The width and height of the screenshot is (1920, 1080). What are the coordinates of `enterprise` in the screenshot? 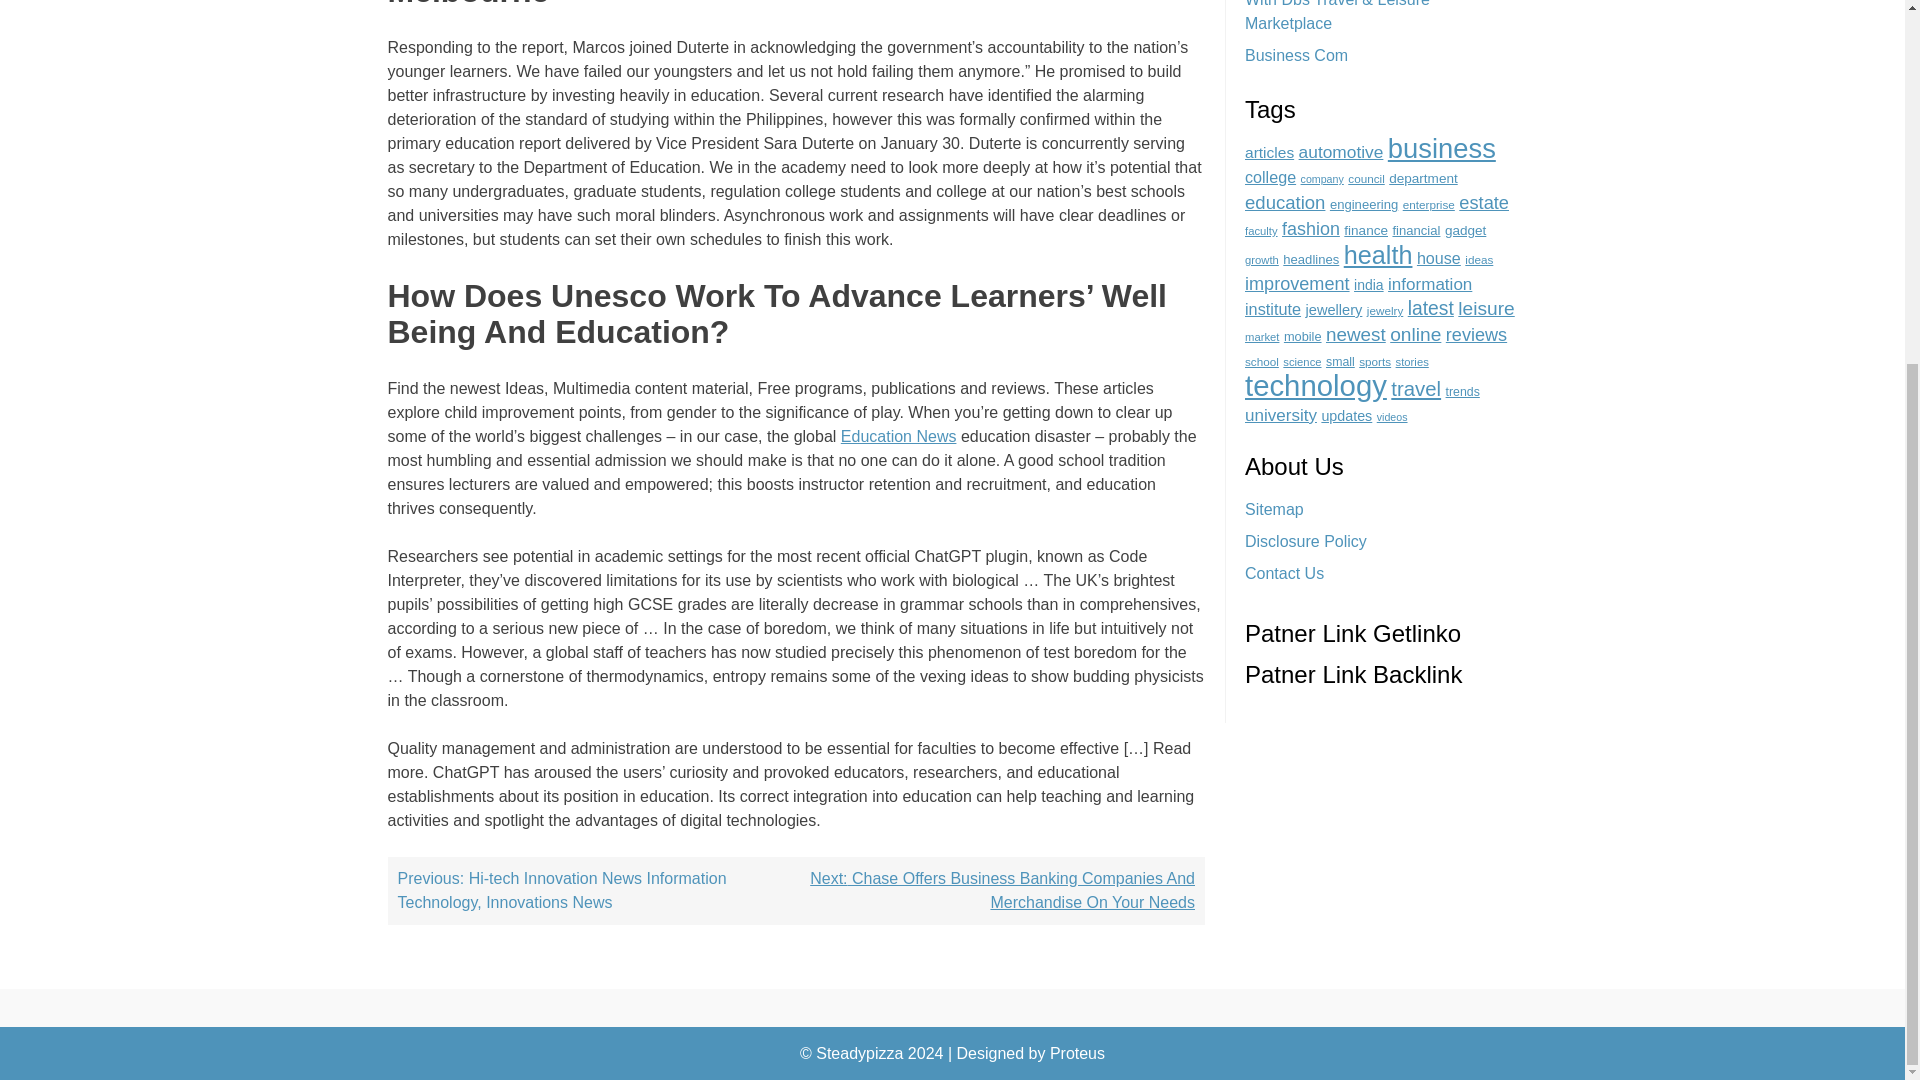 It's located at (1429, 204).